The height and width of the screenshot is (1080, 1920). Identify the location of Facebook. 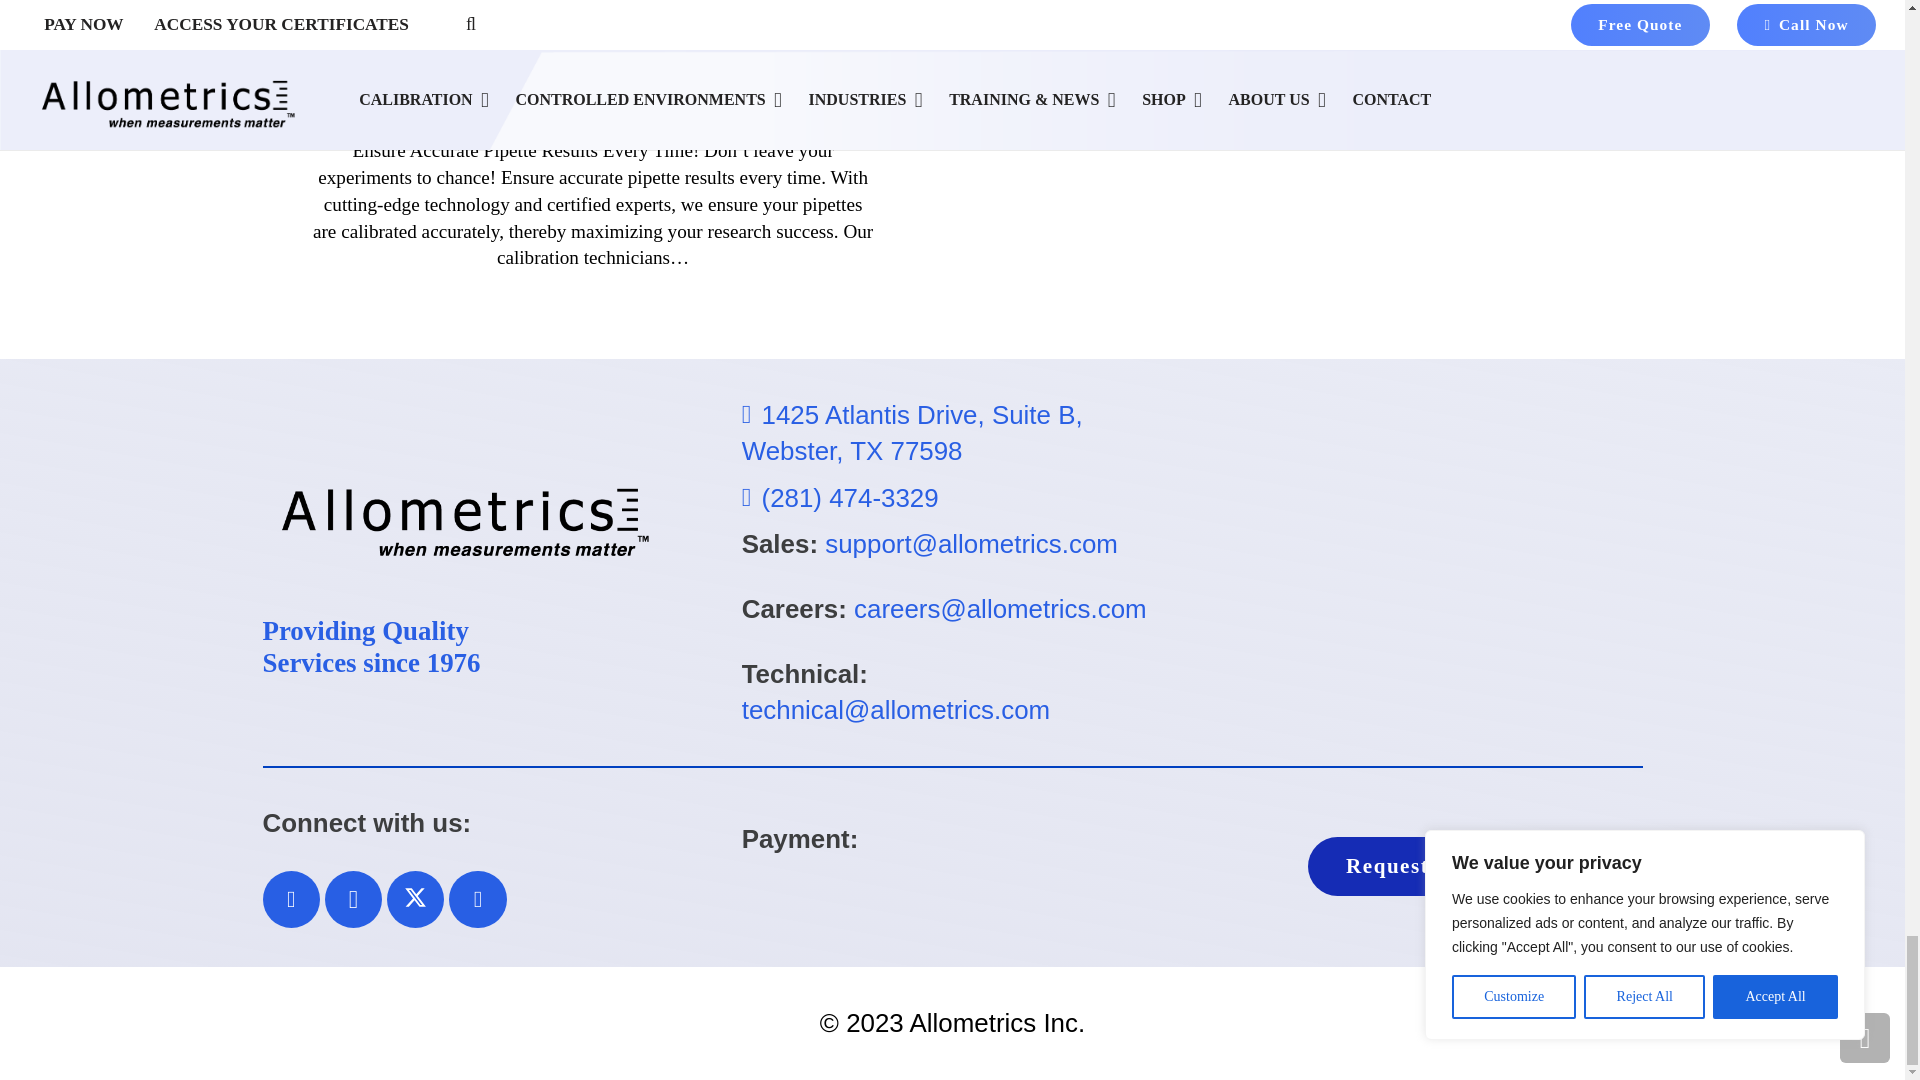
(290, 899).